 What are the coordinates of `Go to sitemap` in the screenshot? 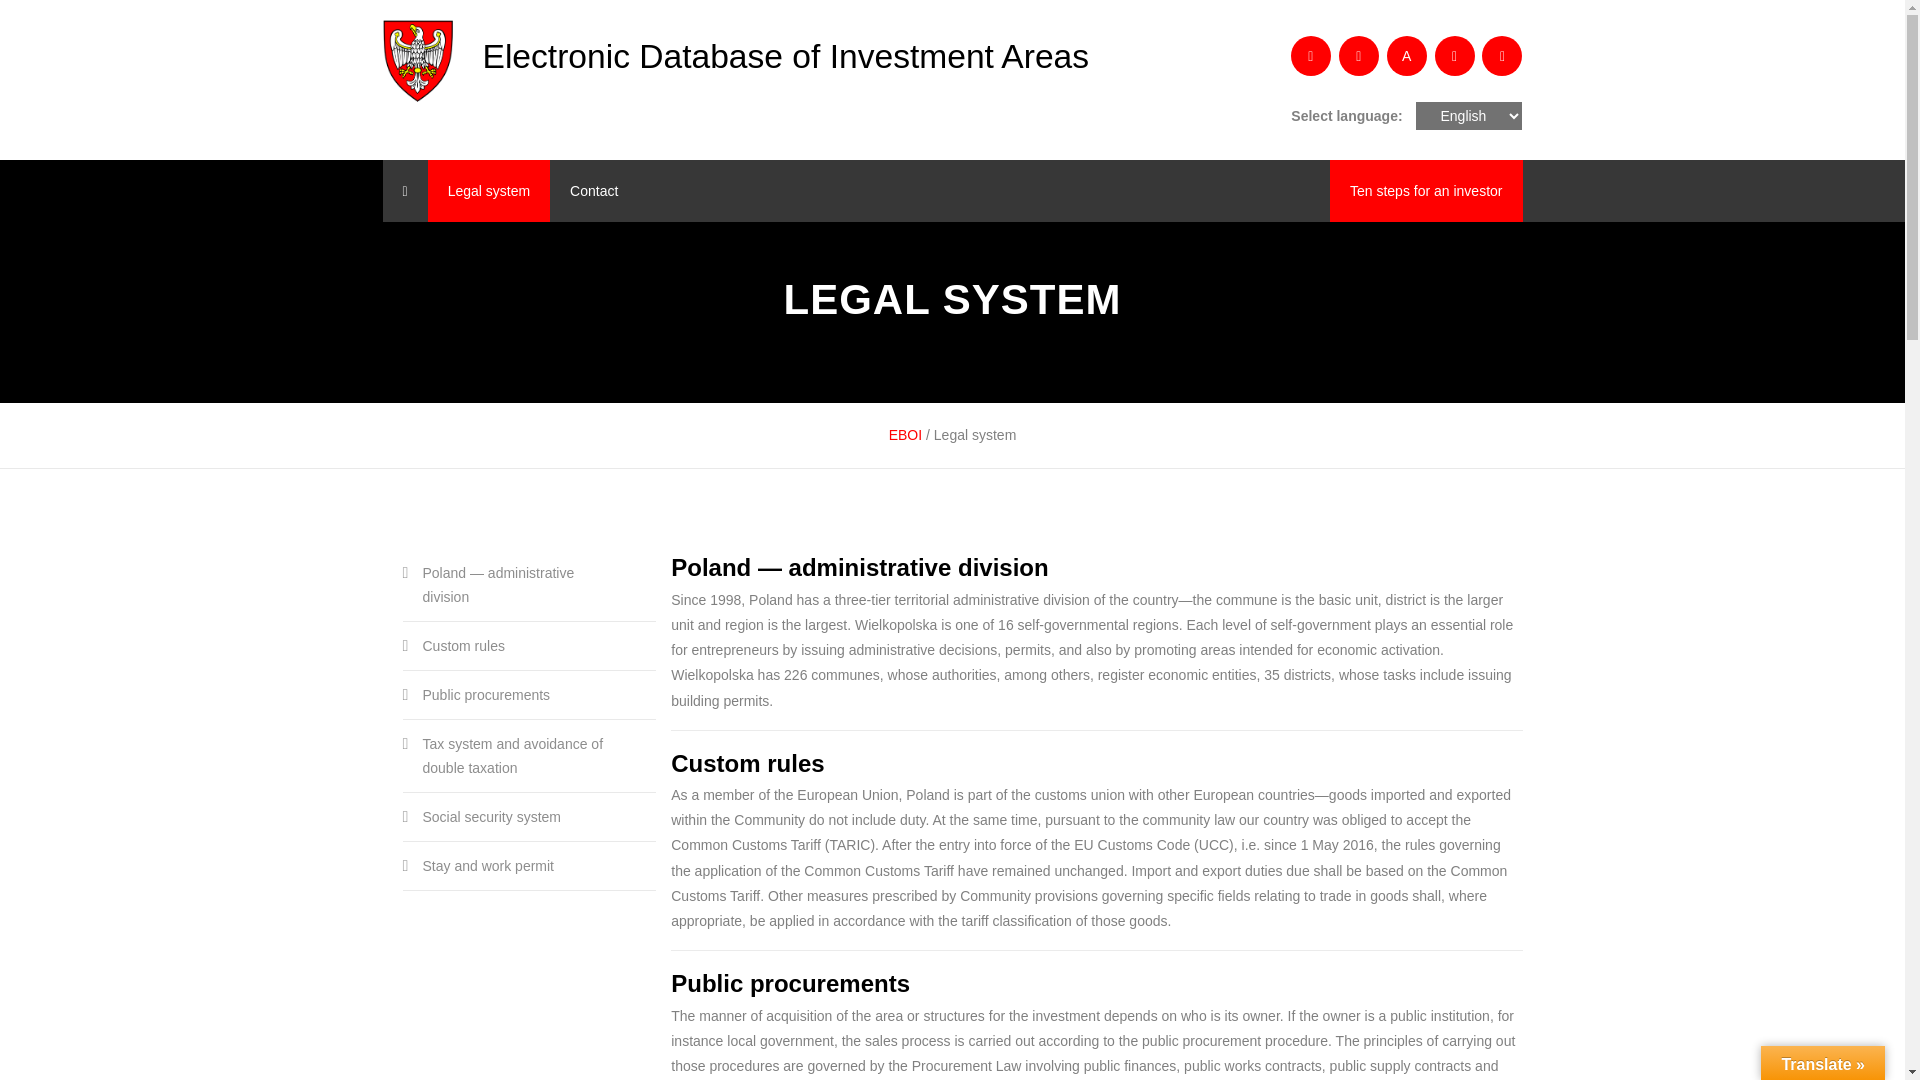 It's located at (1502, 55).